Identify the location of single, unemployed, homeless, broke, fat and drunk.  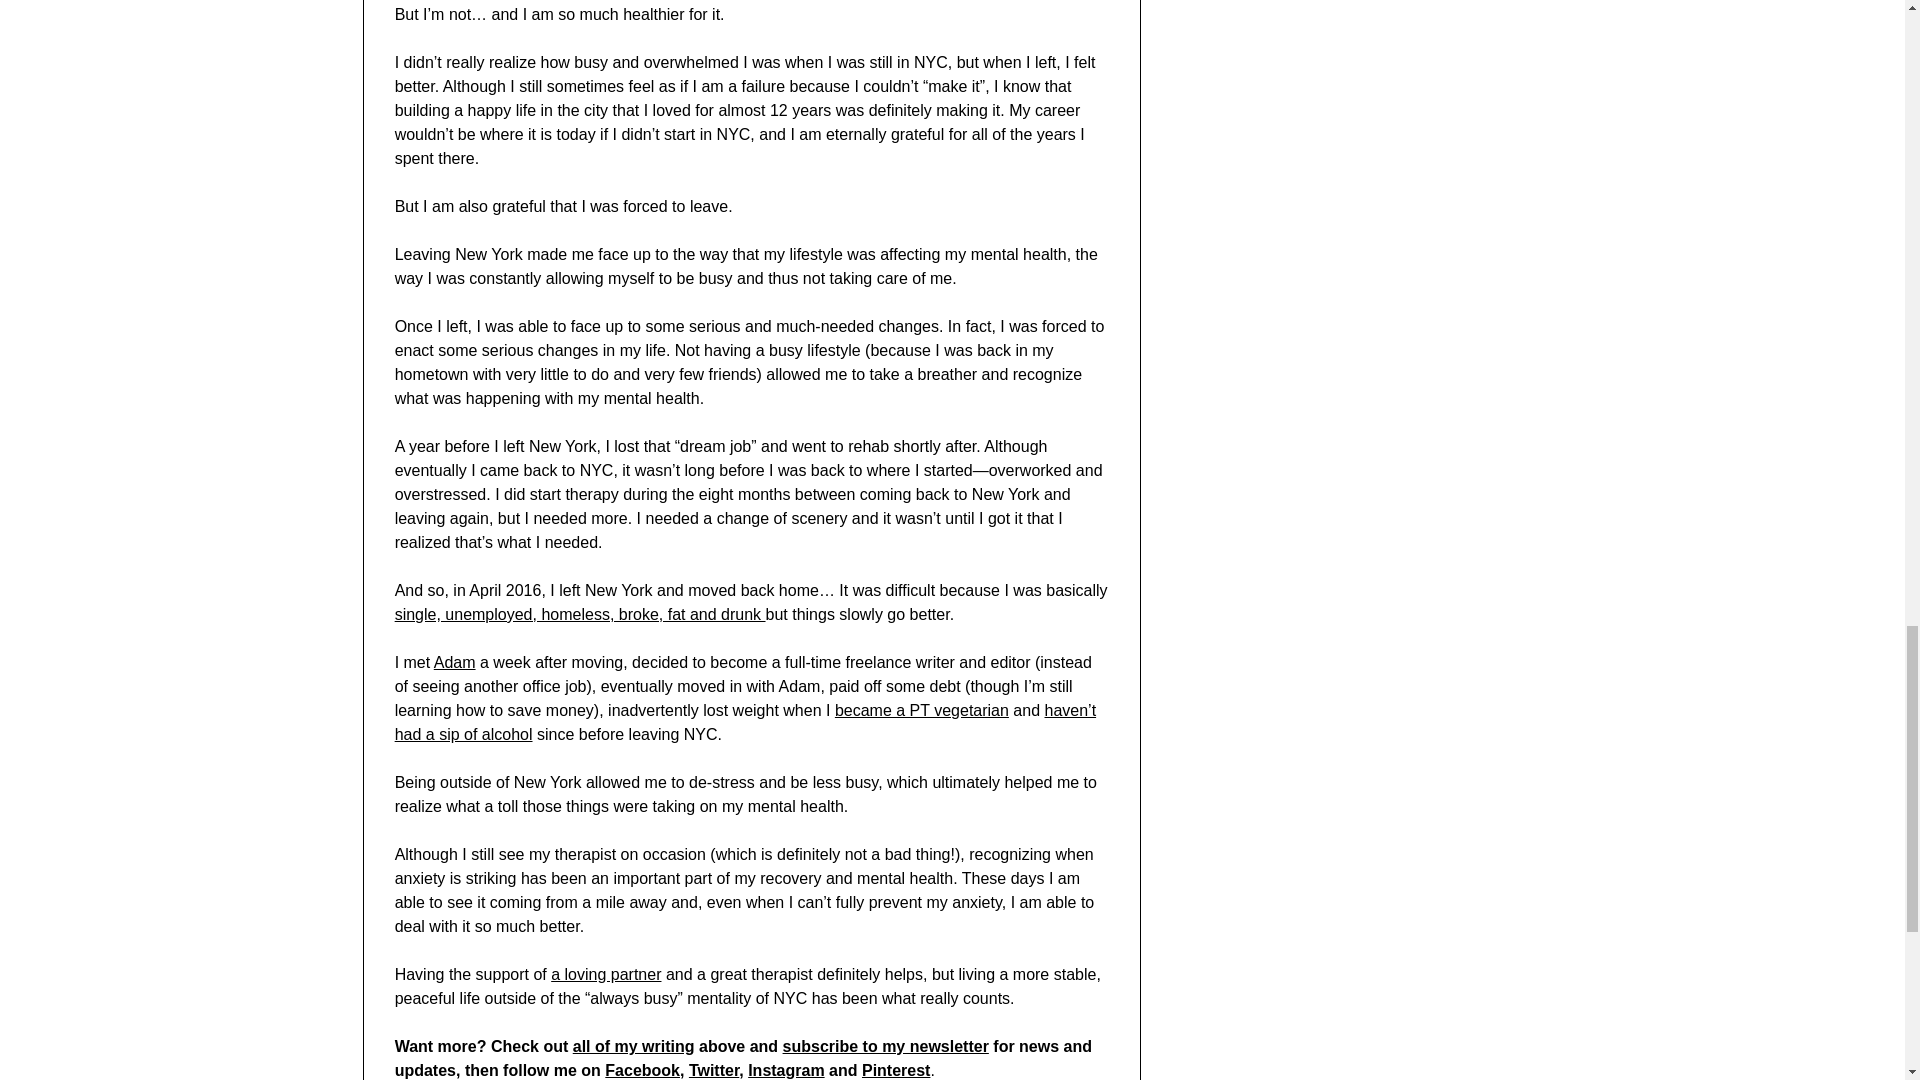
(580, 614).